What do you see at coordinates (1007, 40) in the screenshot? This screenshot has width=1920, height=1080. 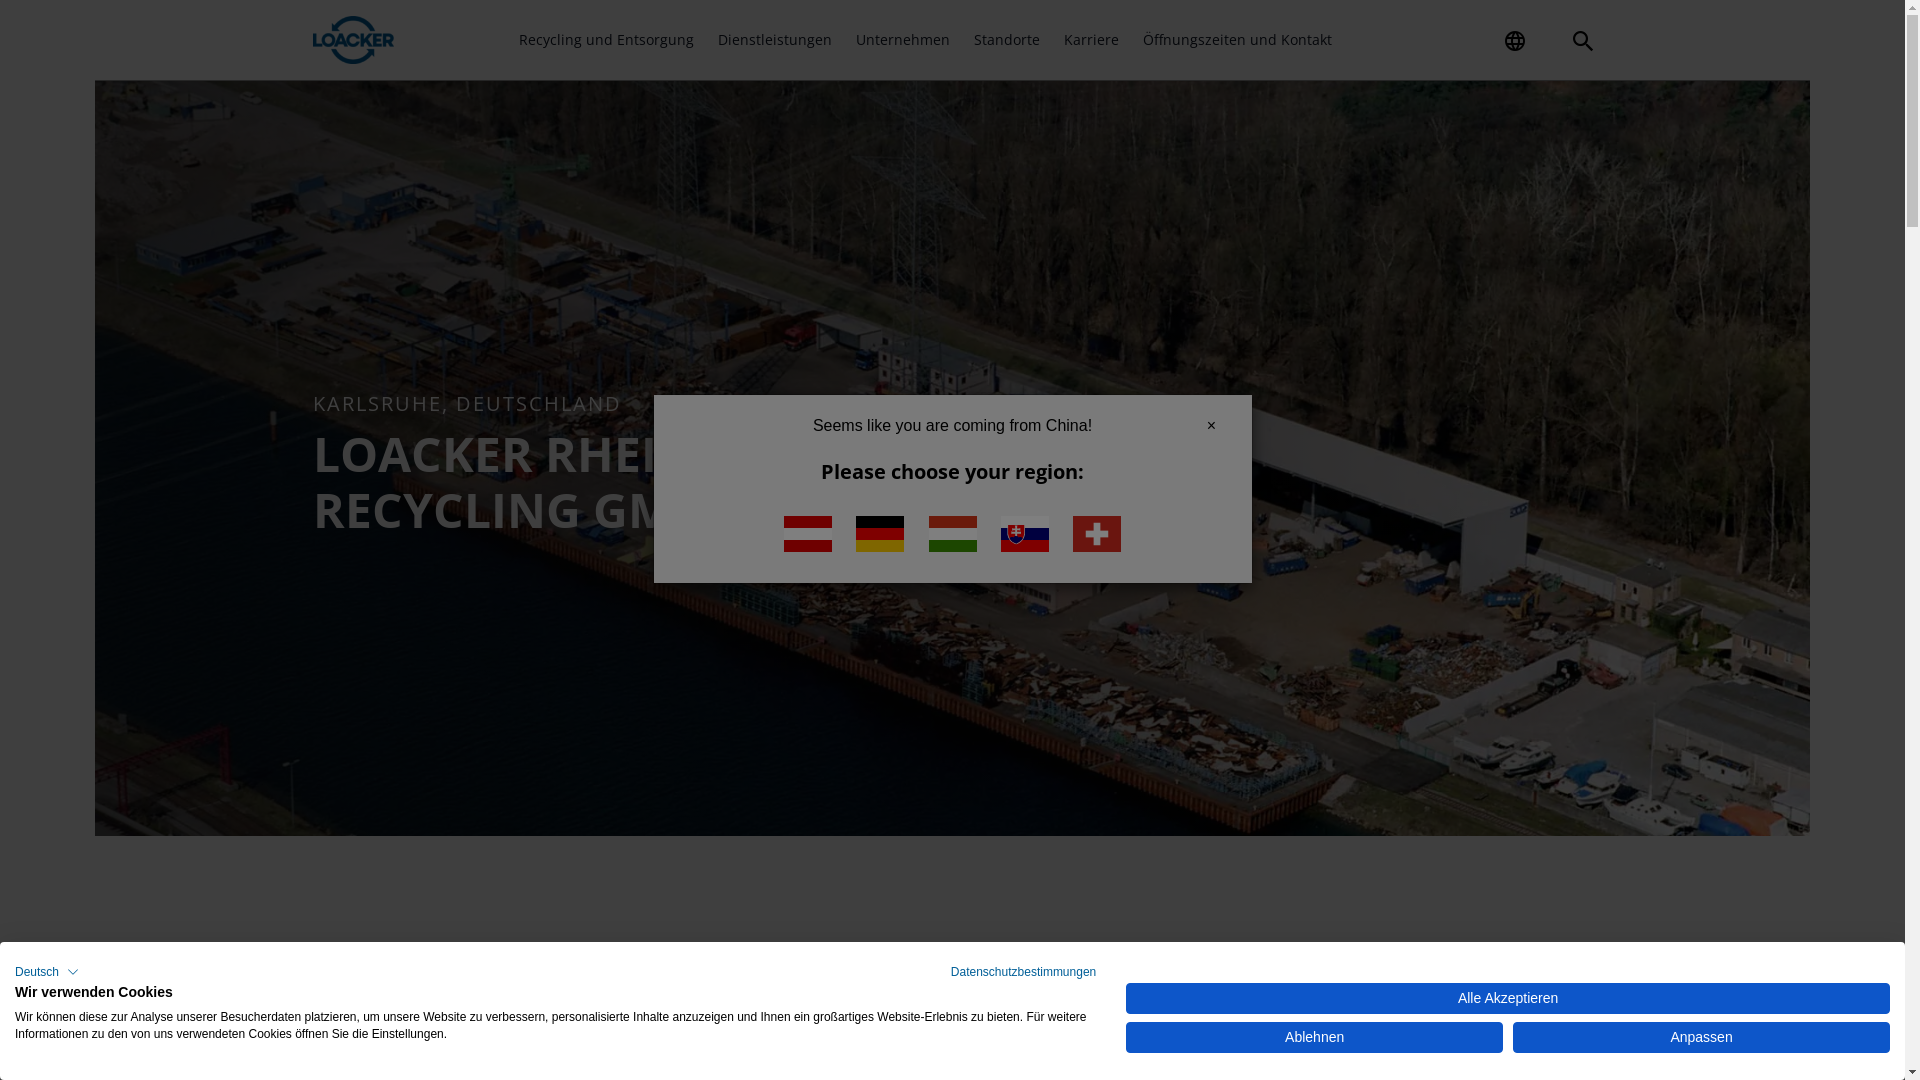 I see `Standorte` at bounding box center [1007, 40].